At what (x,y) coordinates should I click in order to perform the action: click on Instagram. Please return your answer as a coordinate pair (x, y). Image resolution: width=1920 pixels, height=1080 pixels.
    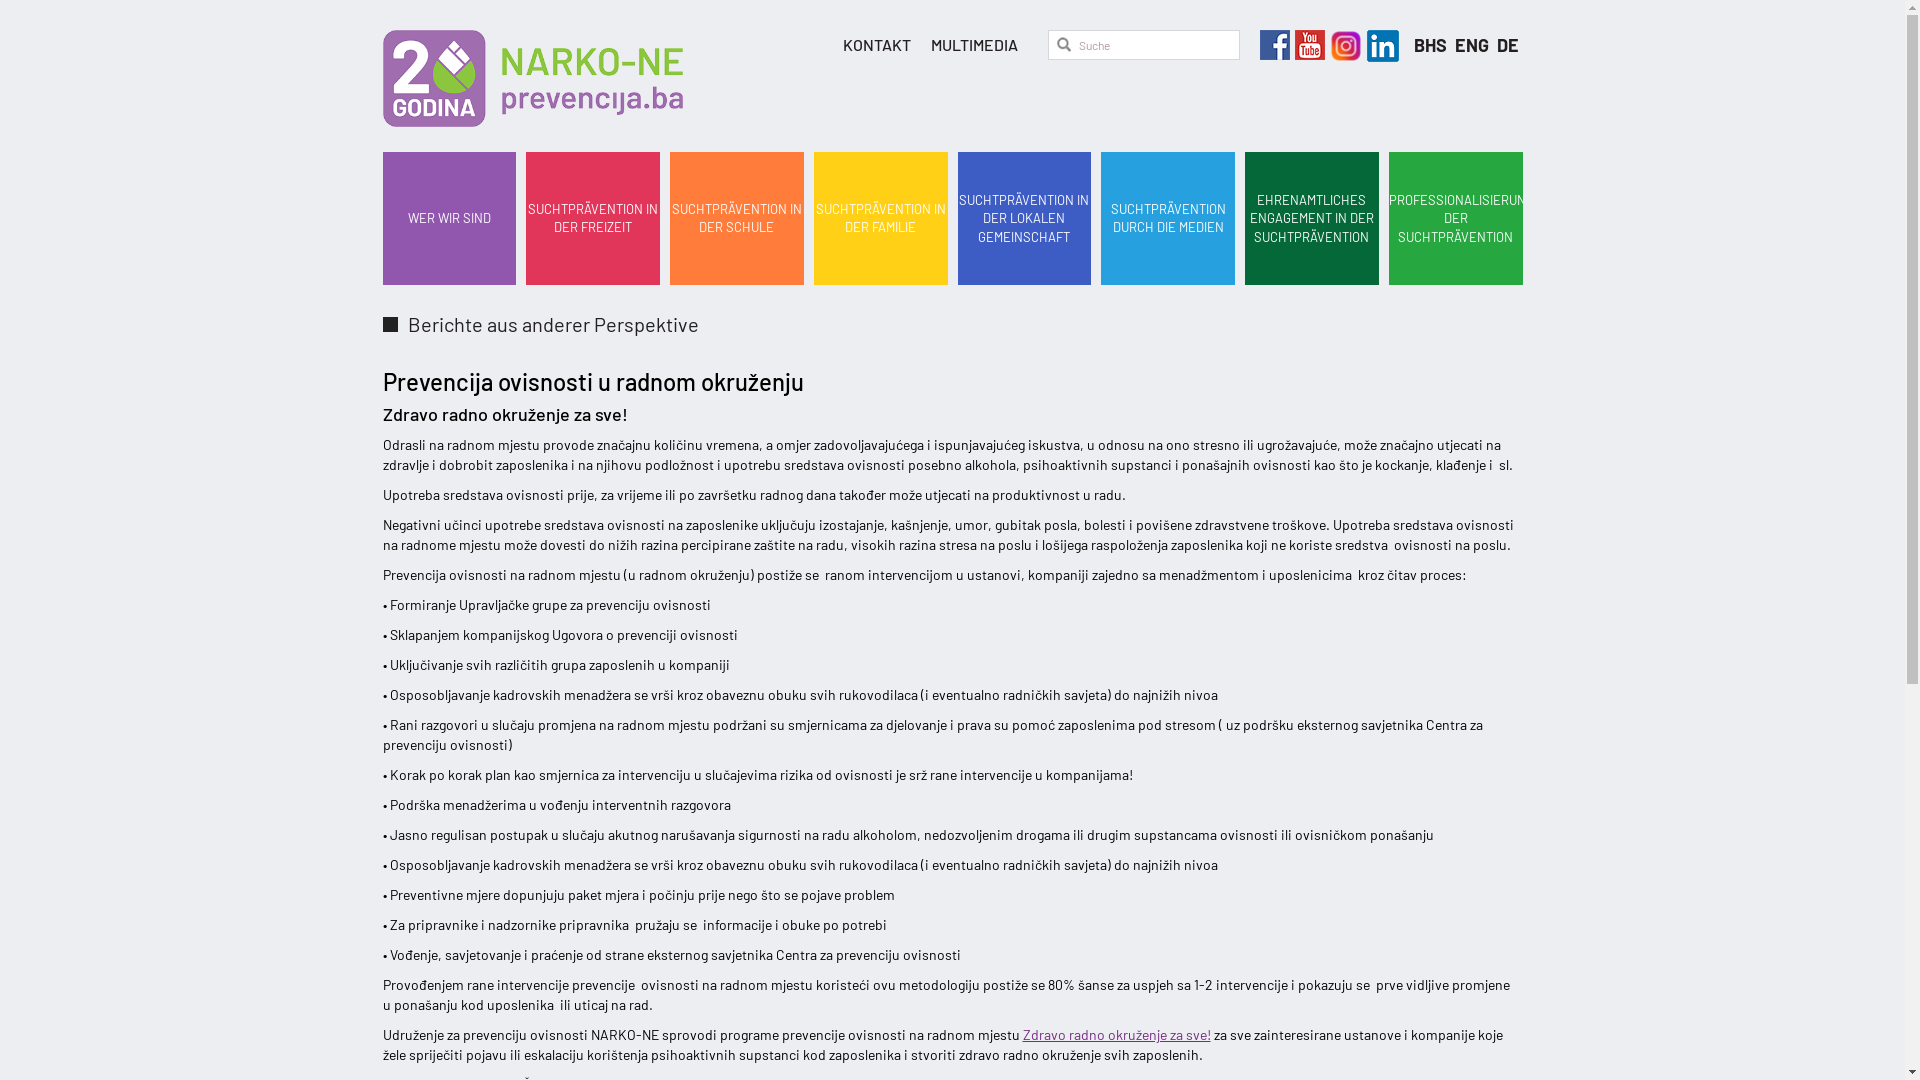
    Looking at the image, I should click on (1380, 40).